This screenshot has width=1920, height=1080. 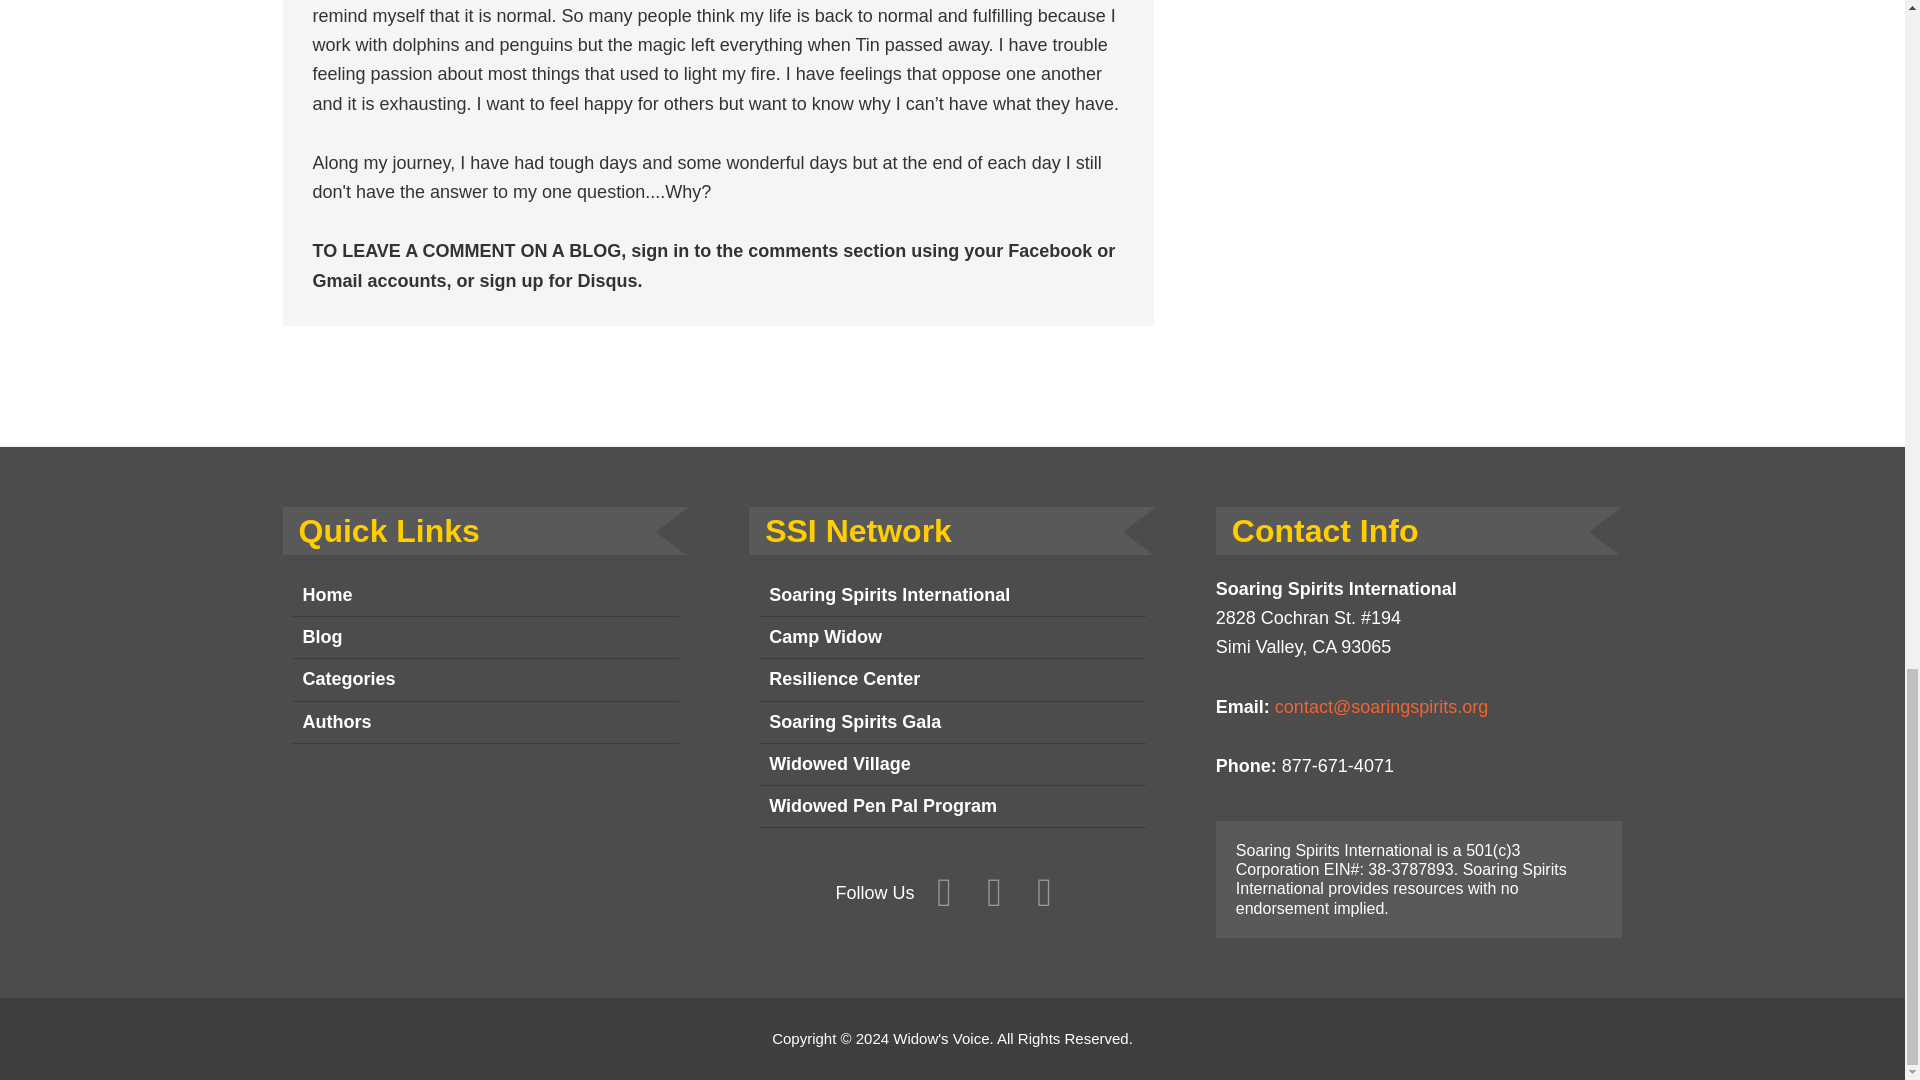 What do you see at coordinates (952, 595) in the screenshot?
I see `Soaring Spirits International` at bounding box center [952, 595].